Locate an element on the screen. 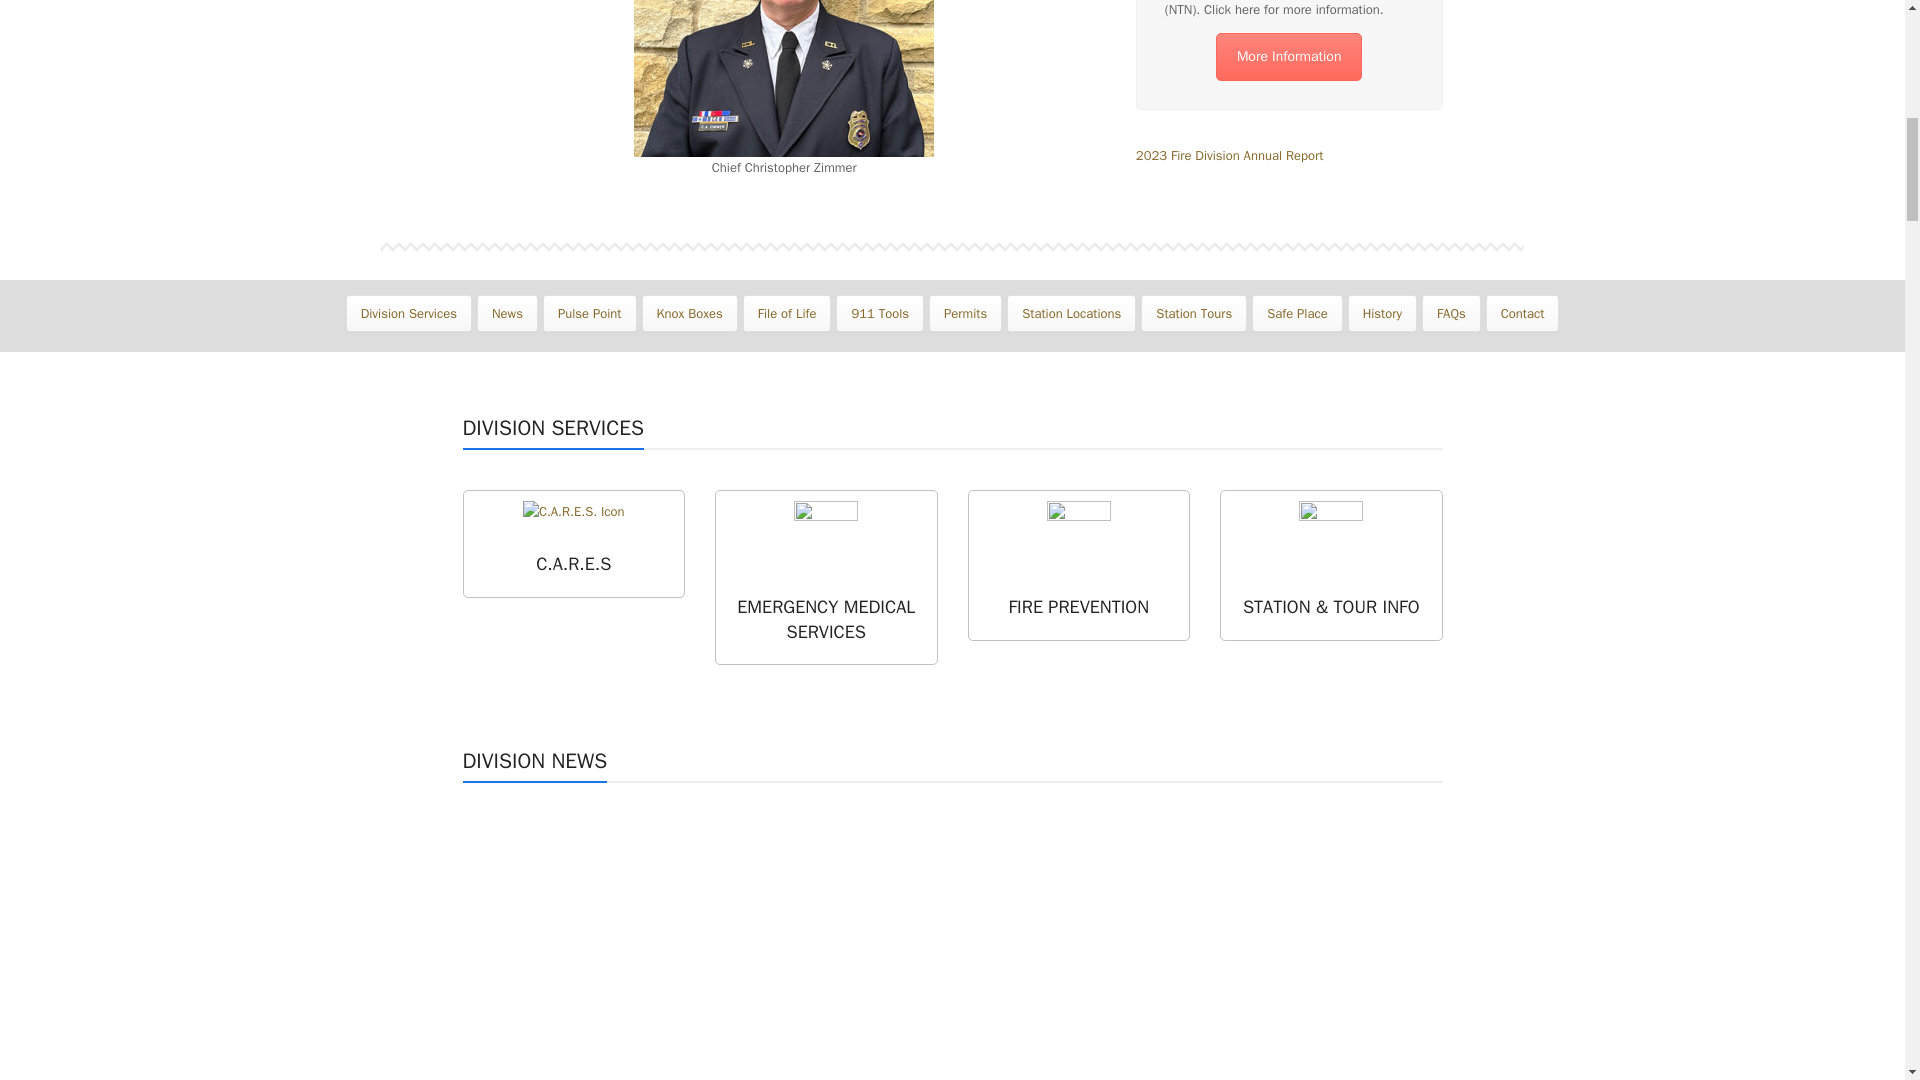 This screenshot has height=1080, width=1920. File of Life is located at coordinates (787, 312).